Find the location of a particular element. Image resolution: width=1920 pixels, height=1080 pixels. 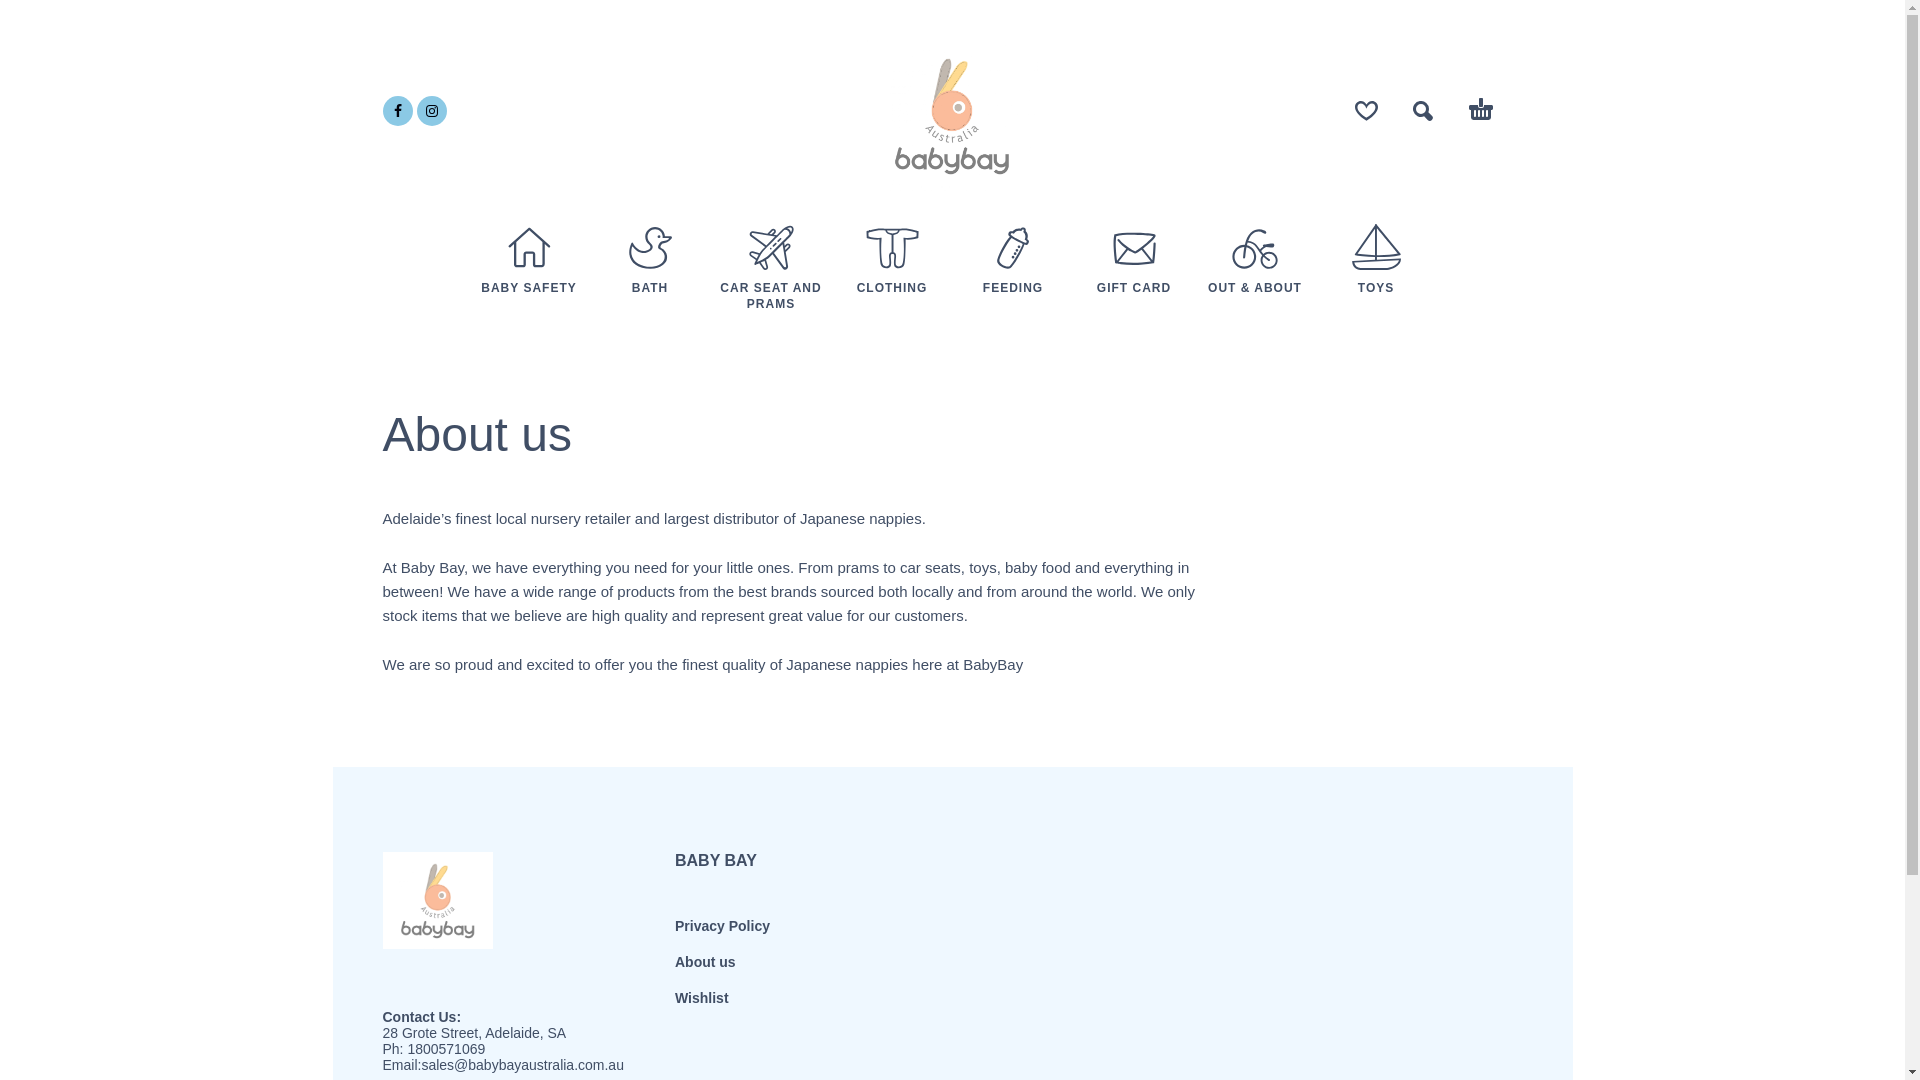

CAR SEAT AND PRAMS is located at coordinates (770, 294).